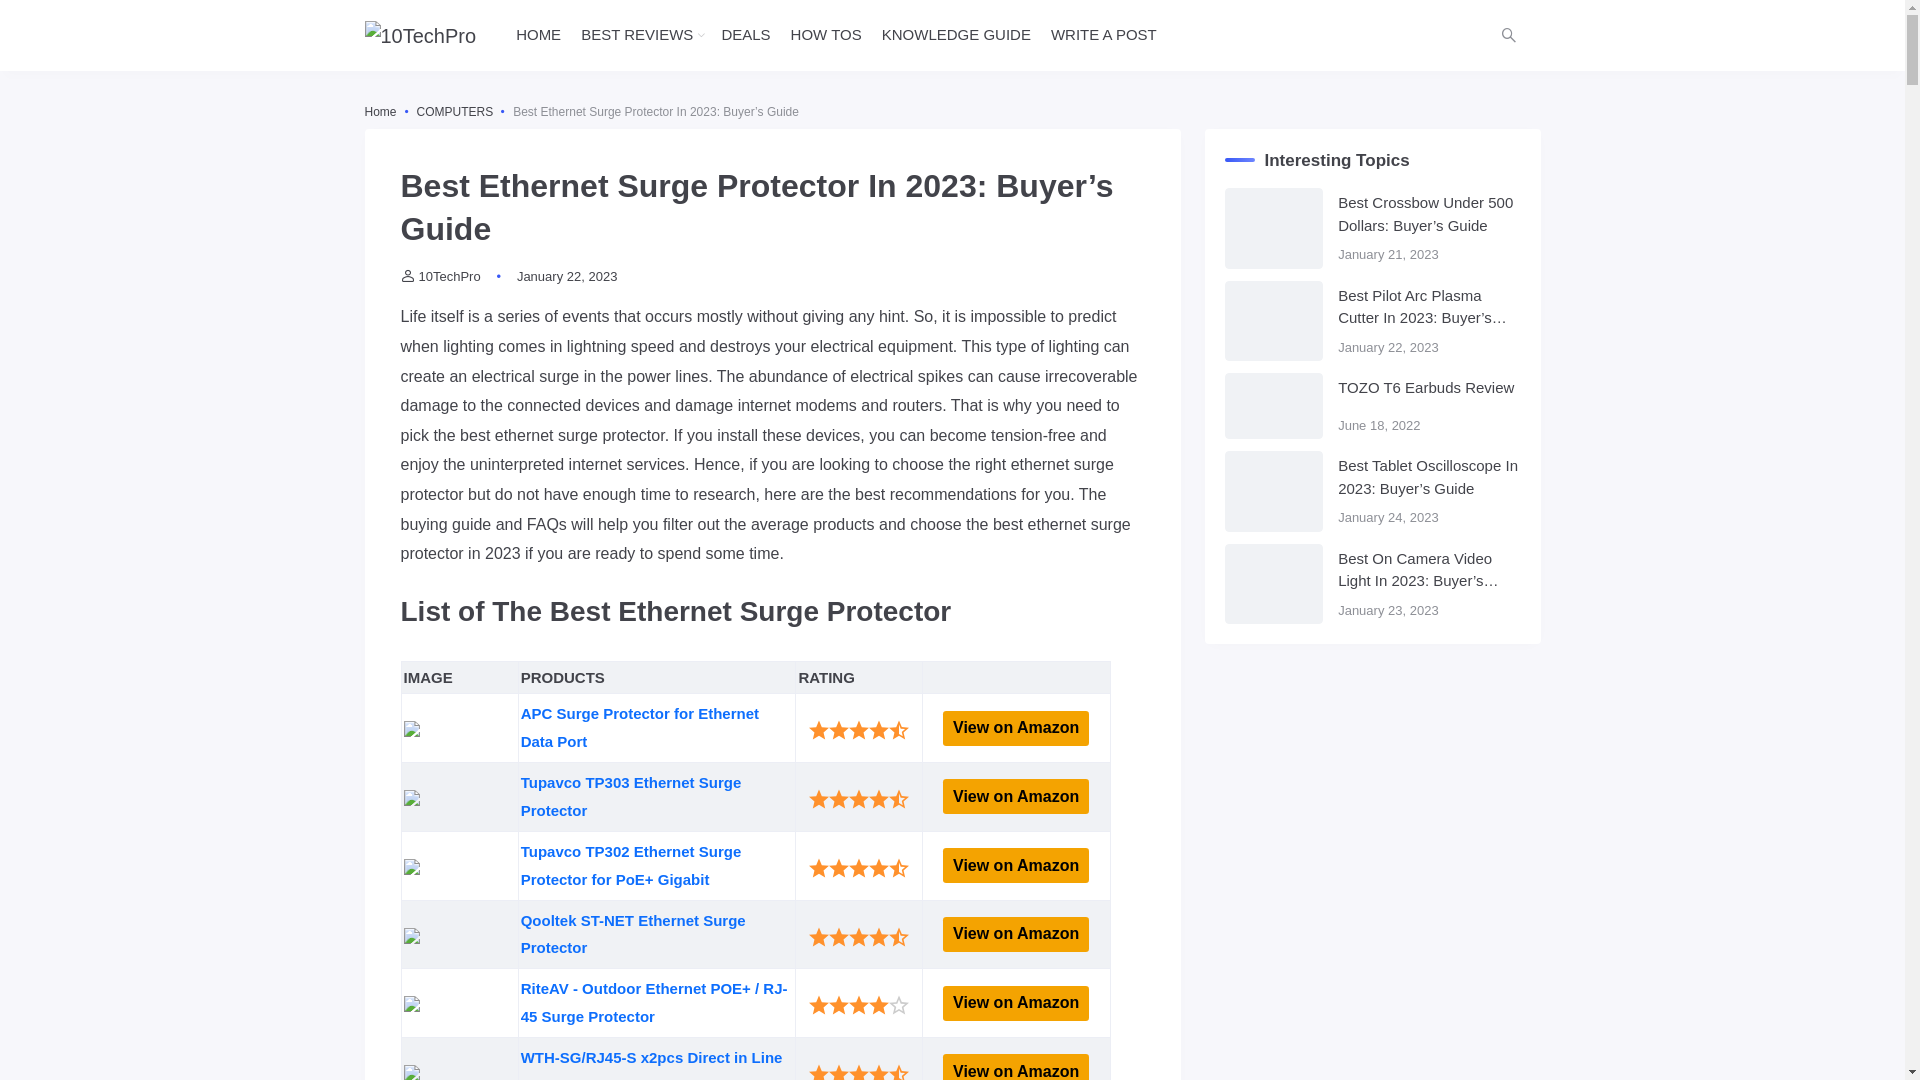 Image resolution: width=1920 pixels, height=1080 pixels. I want to click on View on Amazon, so click(1016, 865).